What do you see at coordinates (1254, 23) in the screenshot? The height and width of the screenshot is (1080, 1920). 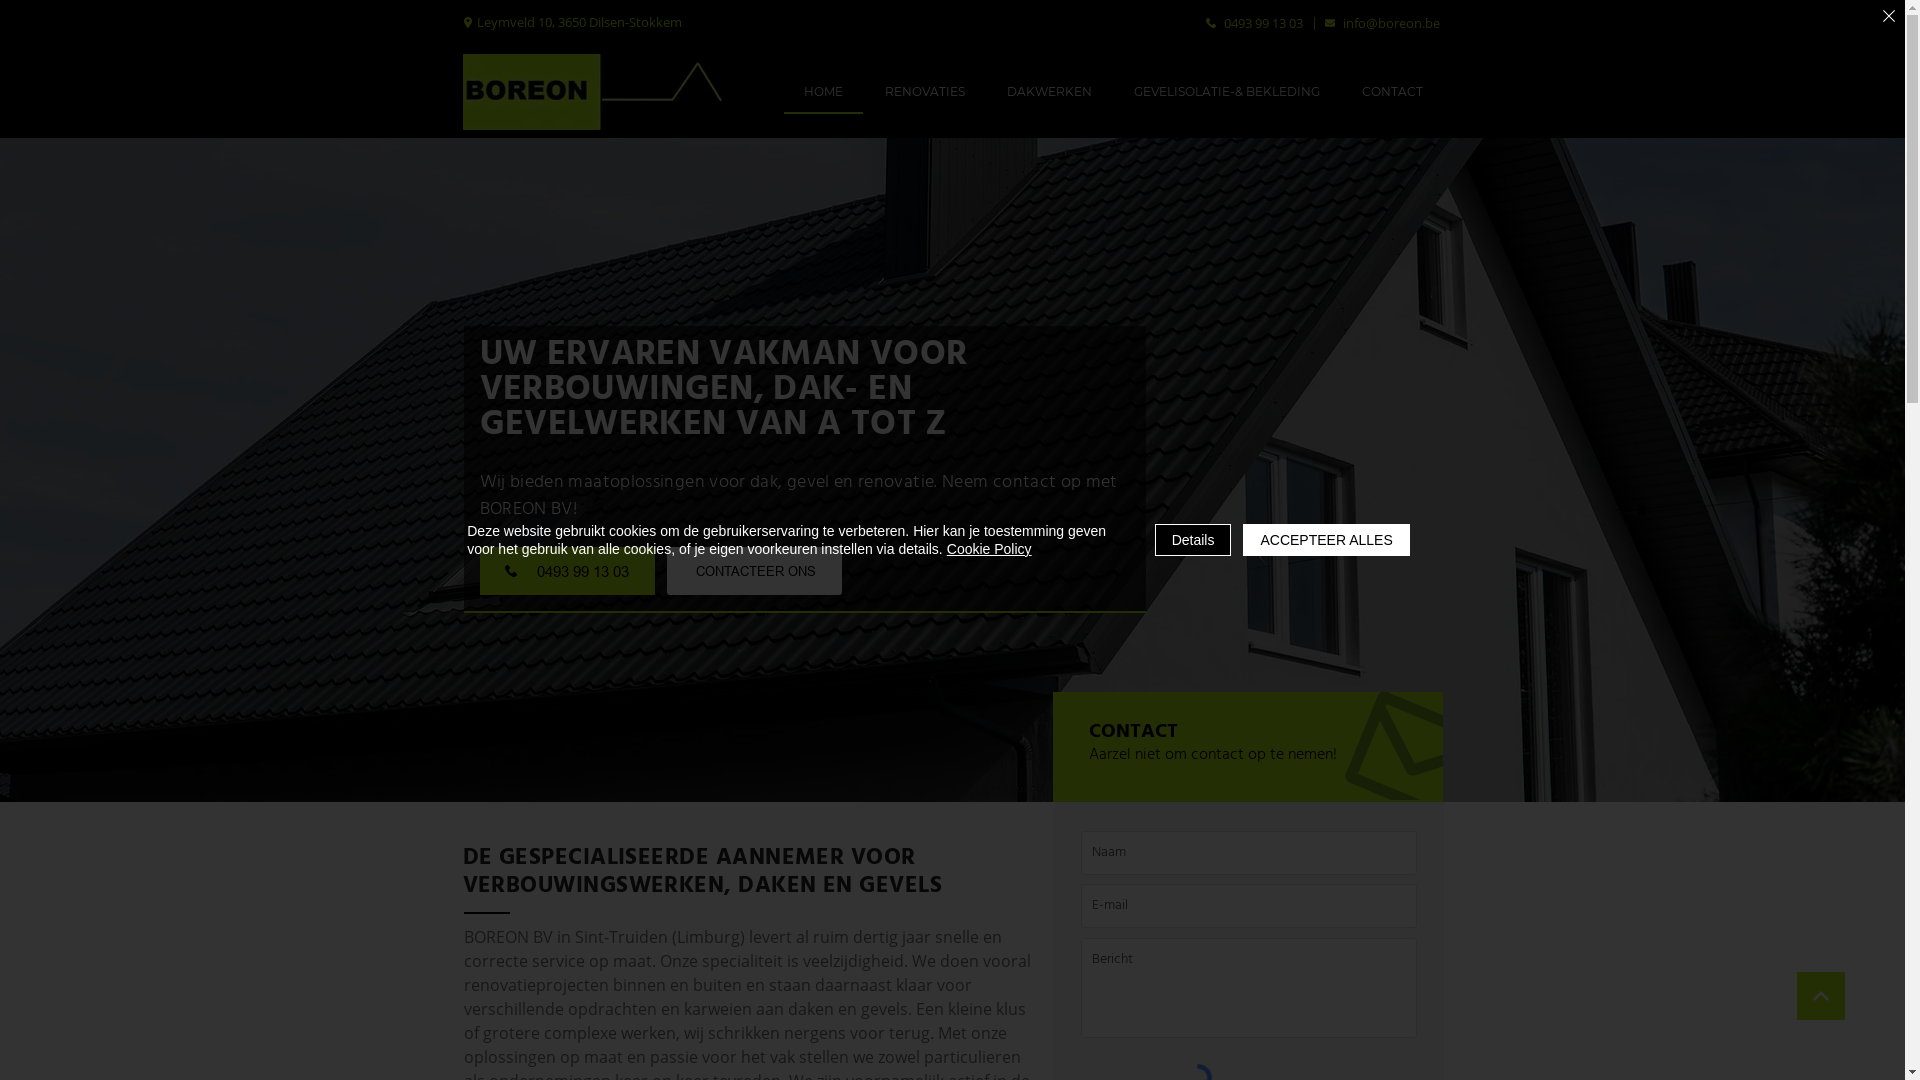 I see `0493 99 13 03` at bounding box center [1254, 23].